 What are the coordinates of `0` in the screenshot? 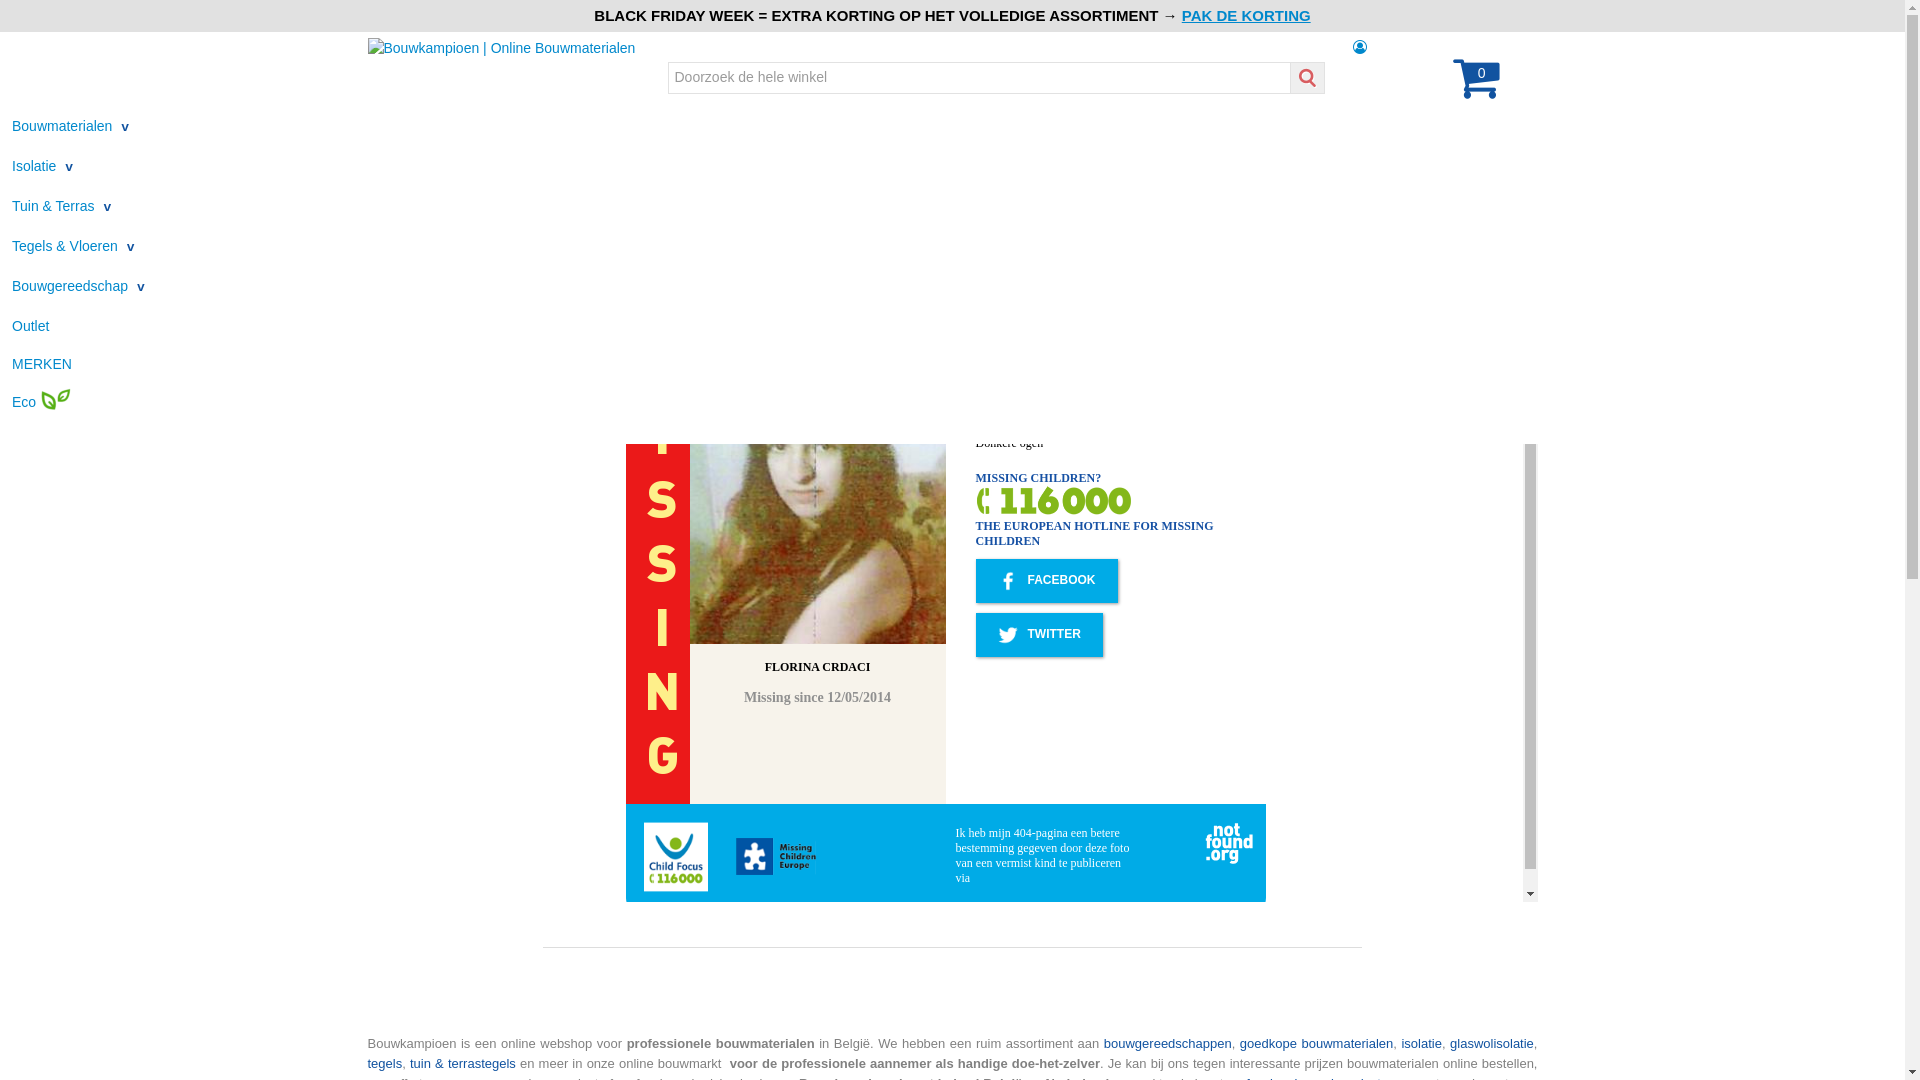 It's located at (1476, 90).